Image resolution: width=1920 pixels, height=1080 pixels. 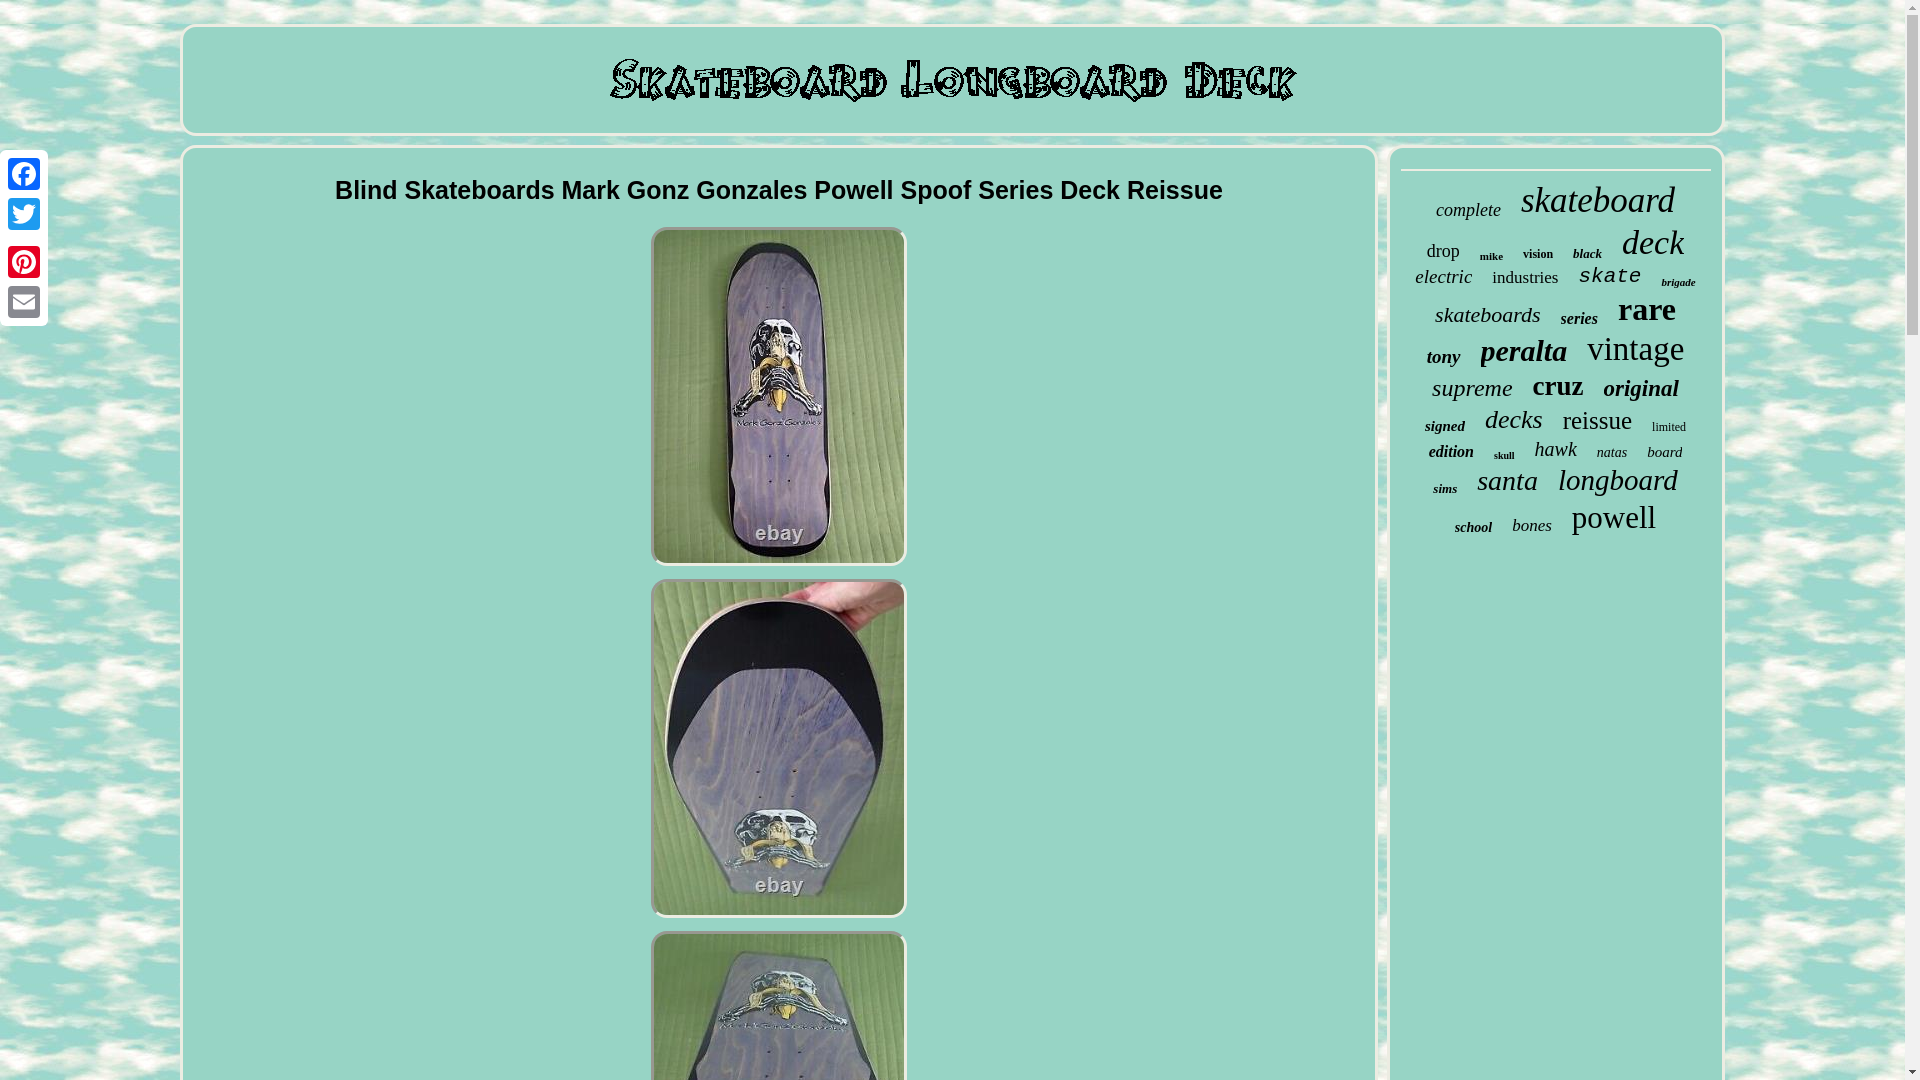 What do you see at coordinates (1514, 420) in the screenshot?
I see `decks` at bounding box center [1514, 420].